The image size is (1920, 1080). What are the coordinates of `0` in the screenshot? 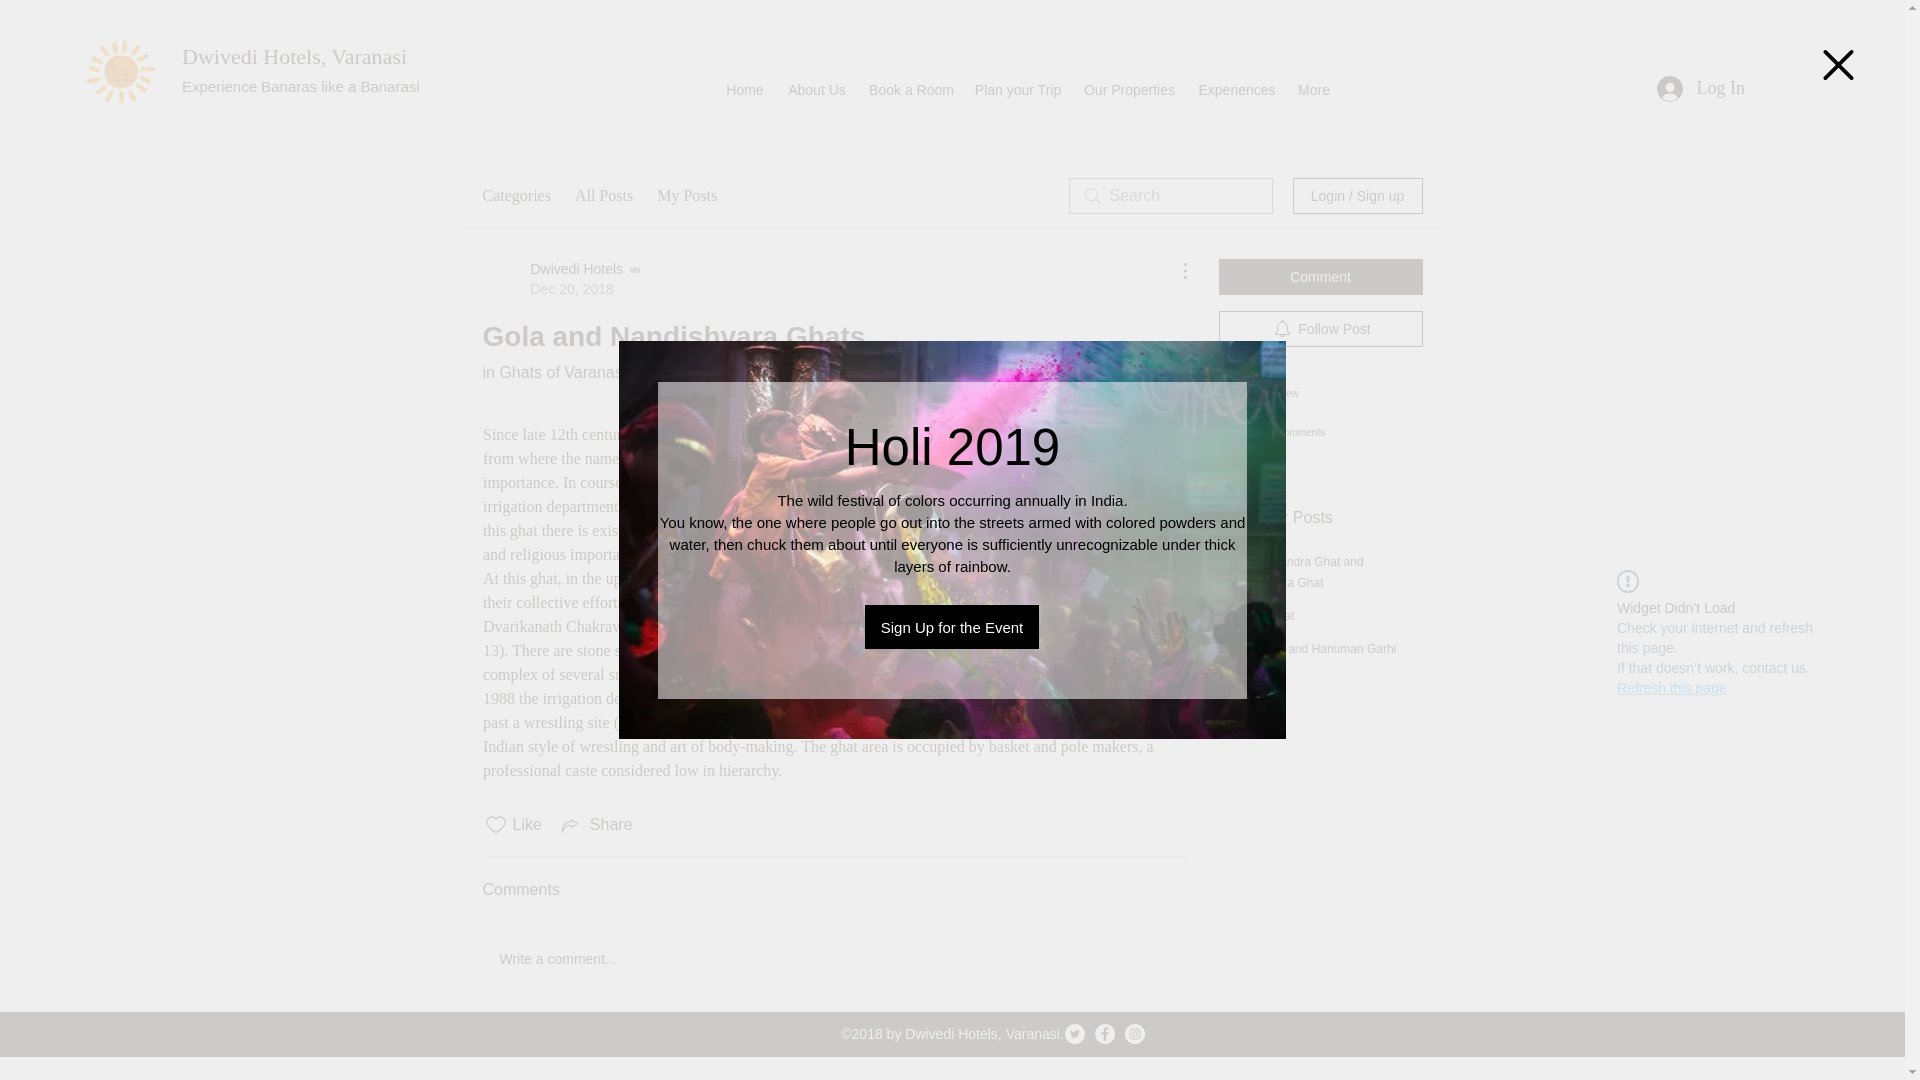 It's located at (562, 279).